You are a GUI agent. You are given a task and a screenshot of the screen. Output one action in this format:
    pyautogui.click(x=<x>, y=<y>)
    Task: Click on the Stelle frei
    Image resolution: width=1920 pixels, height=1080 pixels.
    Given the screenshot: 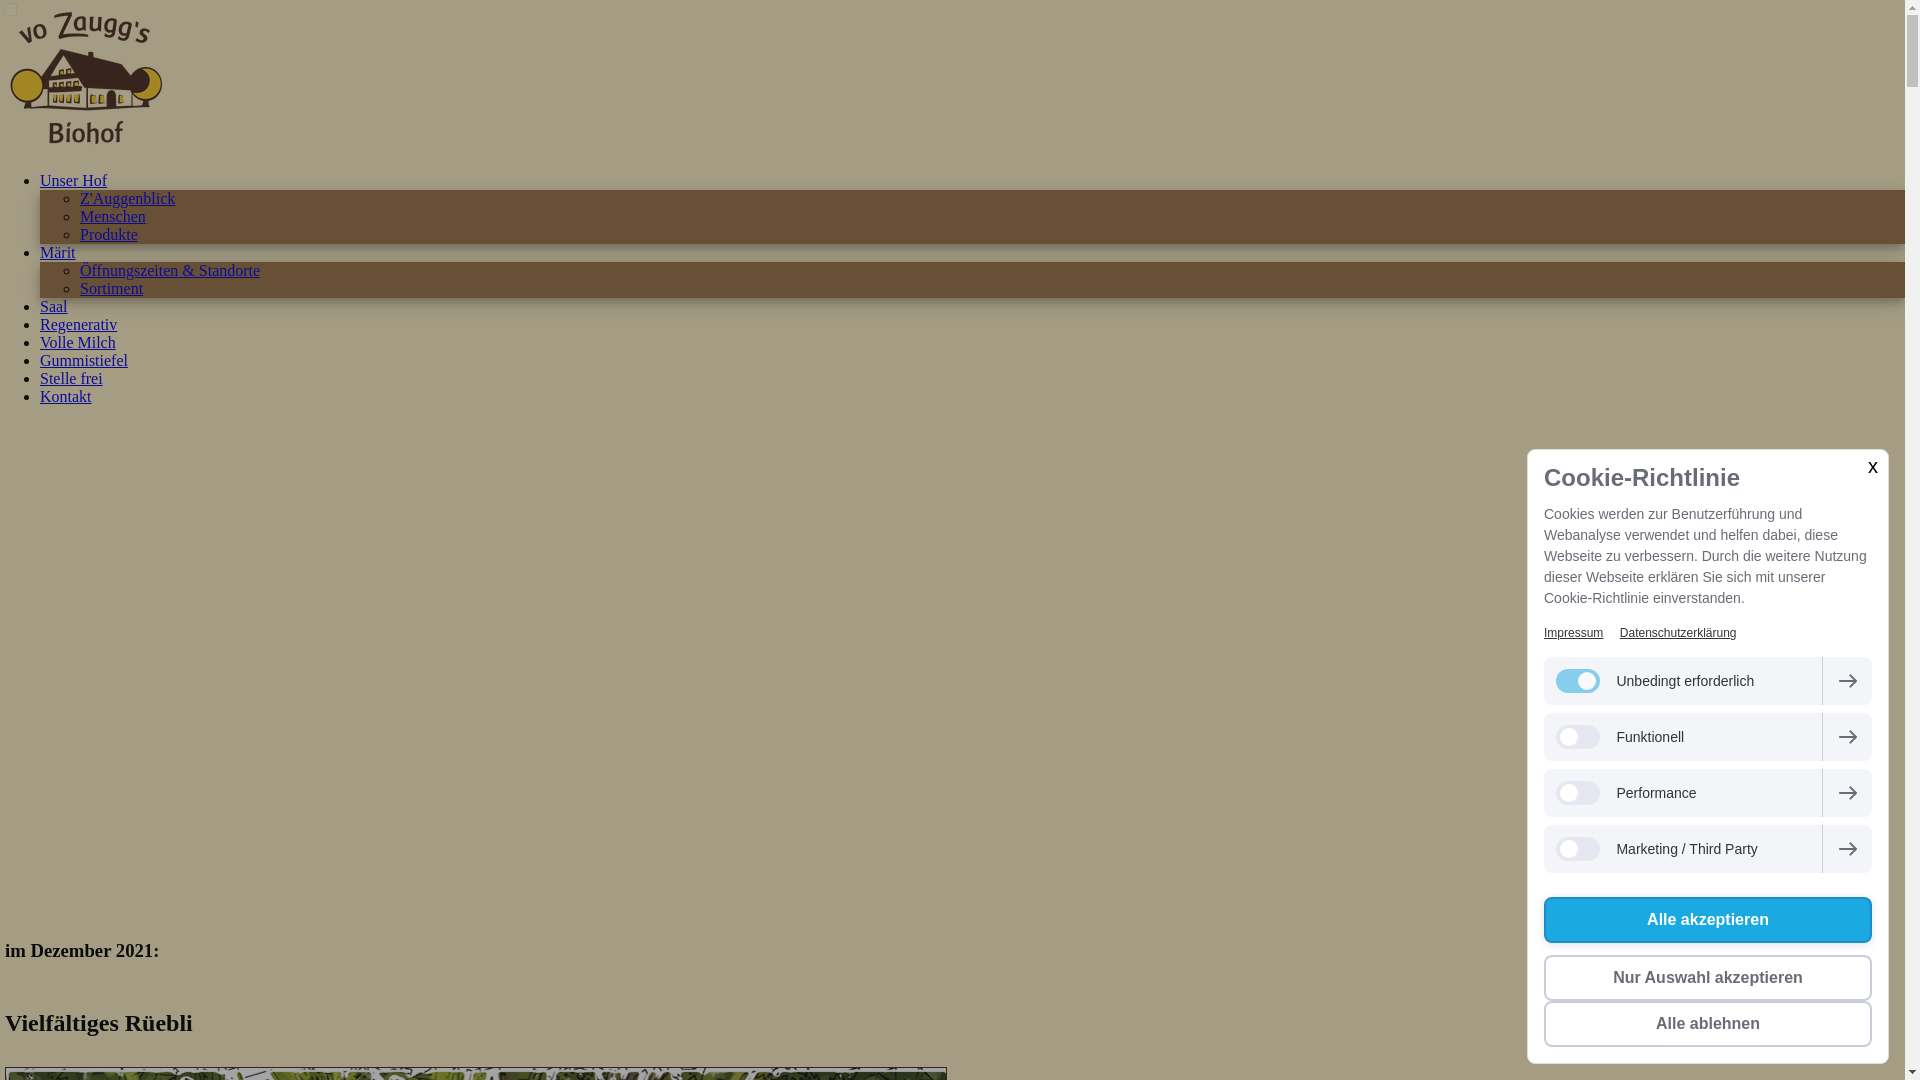 What is the action you would take?
    pyautogui.click(x=72, y=378)
    